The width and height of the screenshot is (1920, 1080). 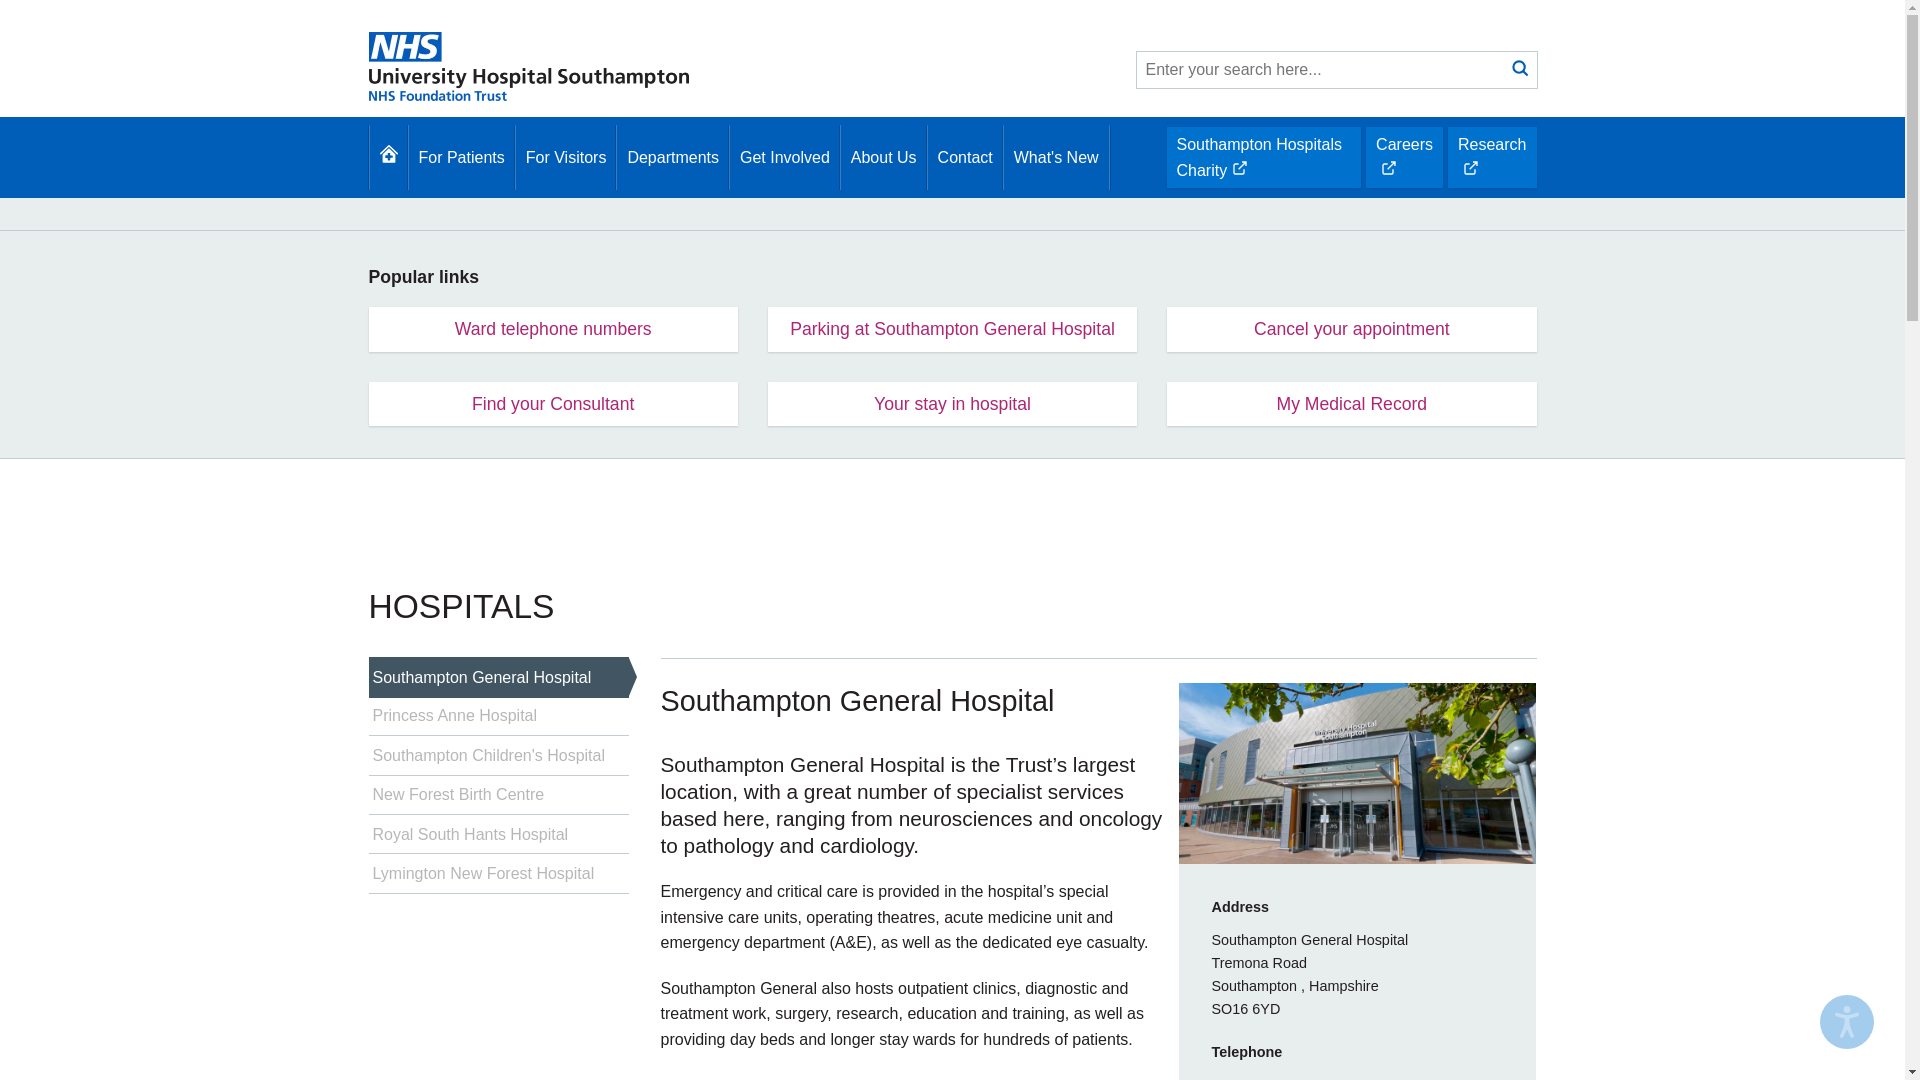 What do you see at coordinates (552, 328) in the screenshot?
I see `Find your Consultant` at bounding box center [552, 328].